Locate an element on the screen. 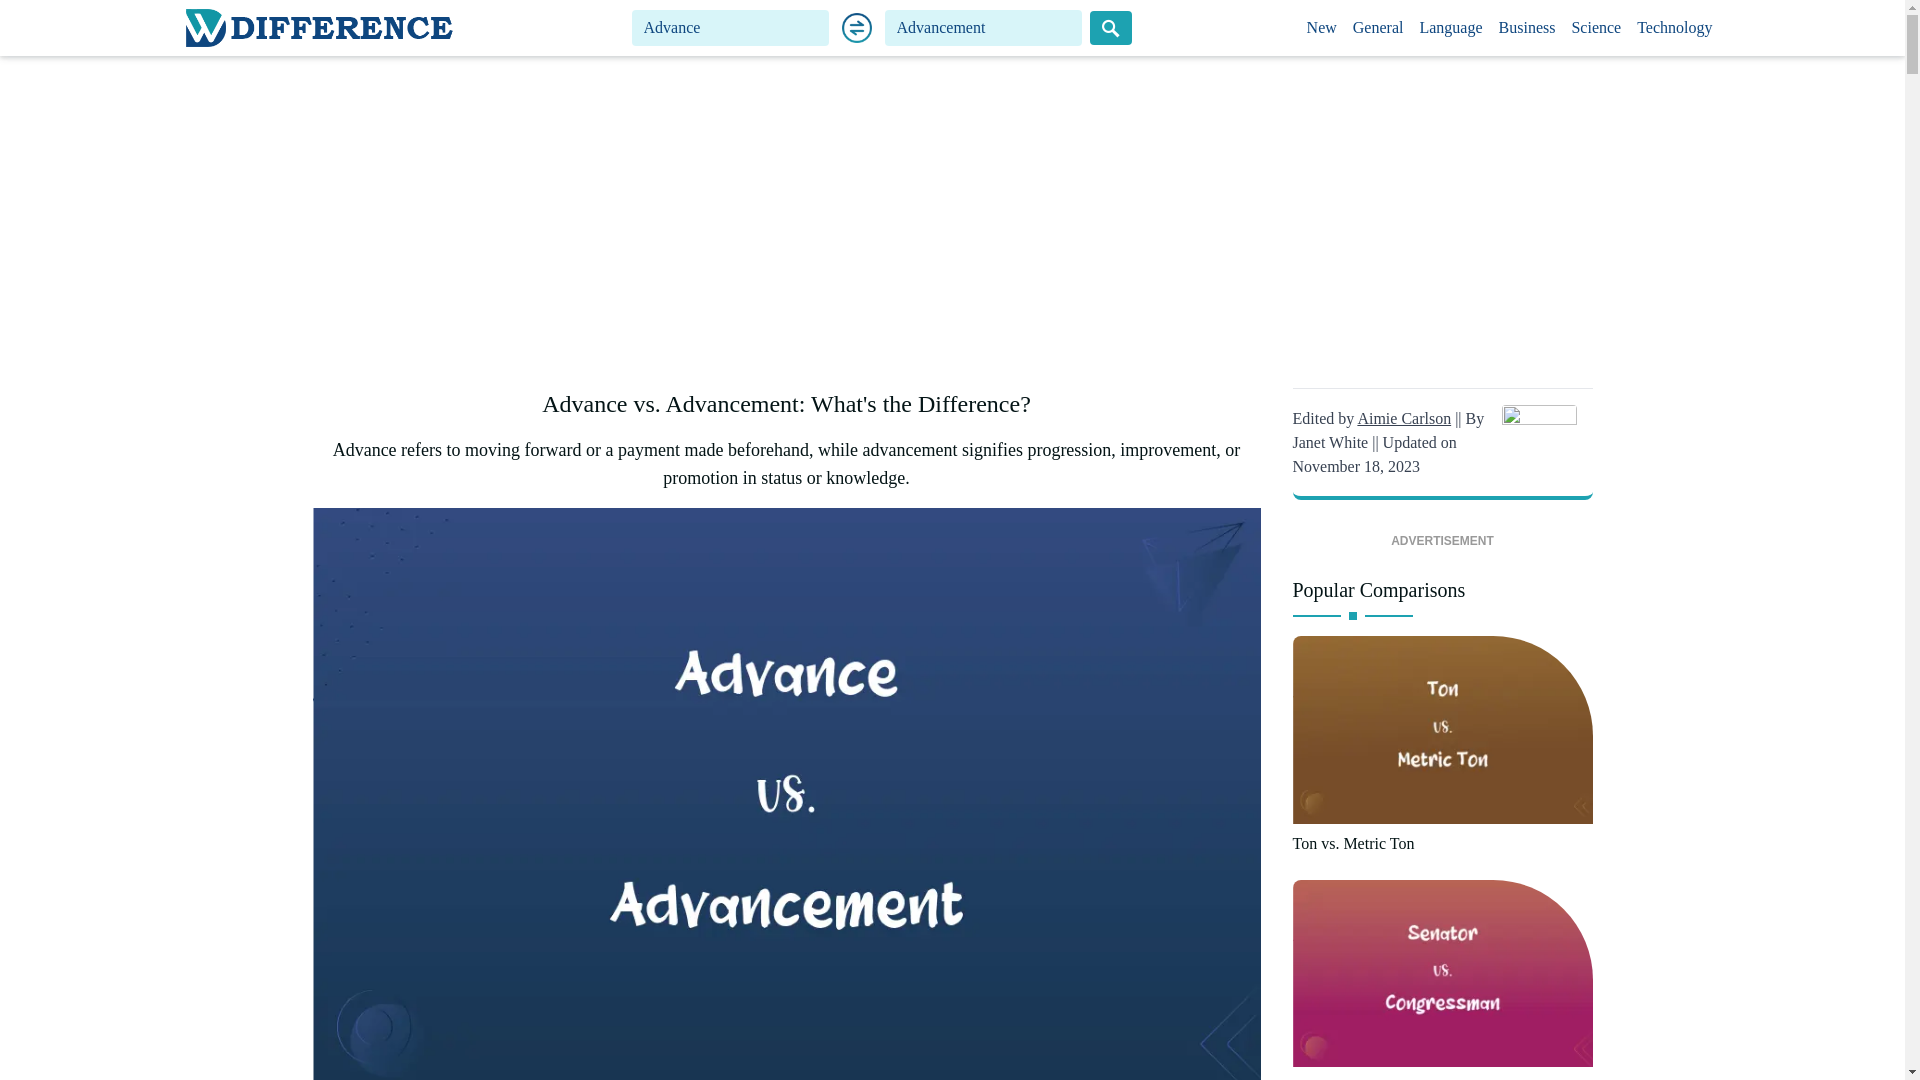 Image resolution: width=1920 pixels, height=1080 pixels. Technology is located at coordinates (1674, 28).